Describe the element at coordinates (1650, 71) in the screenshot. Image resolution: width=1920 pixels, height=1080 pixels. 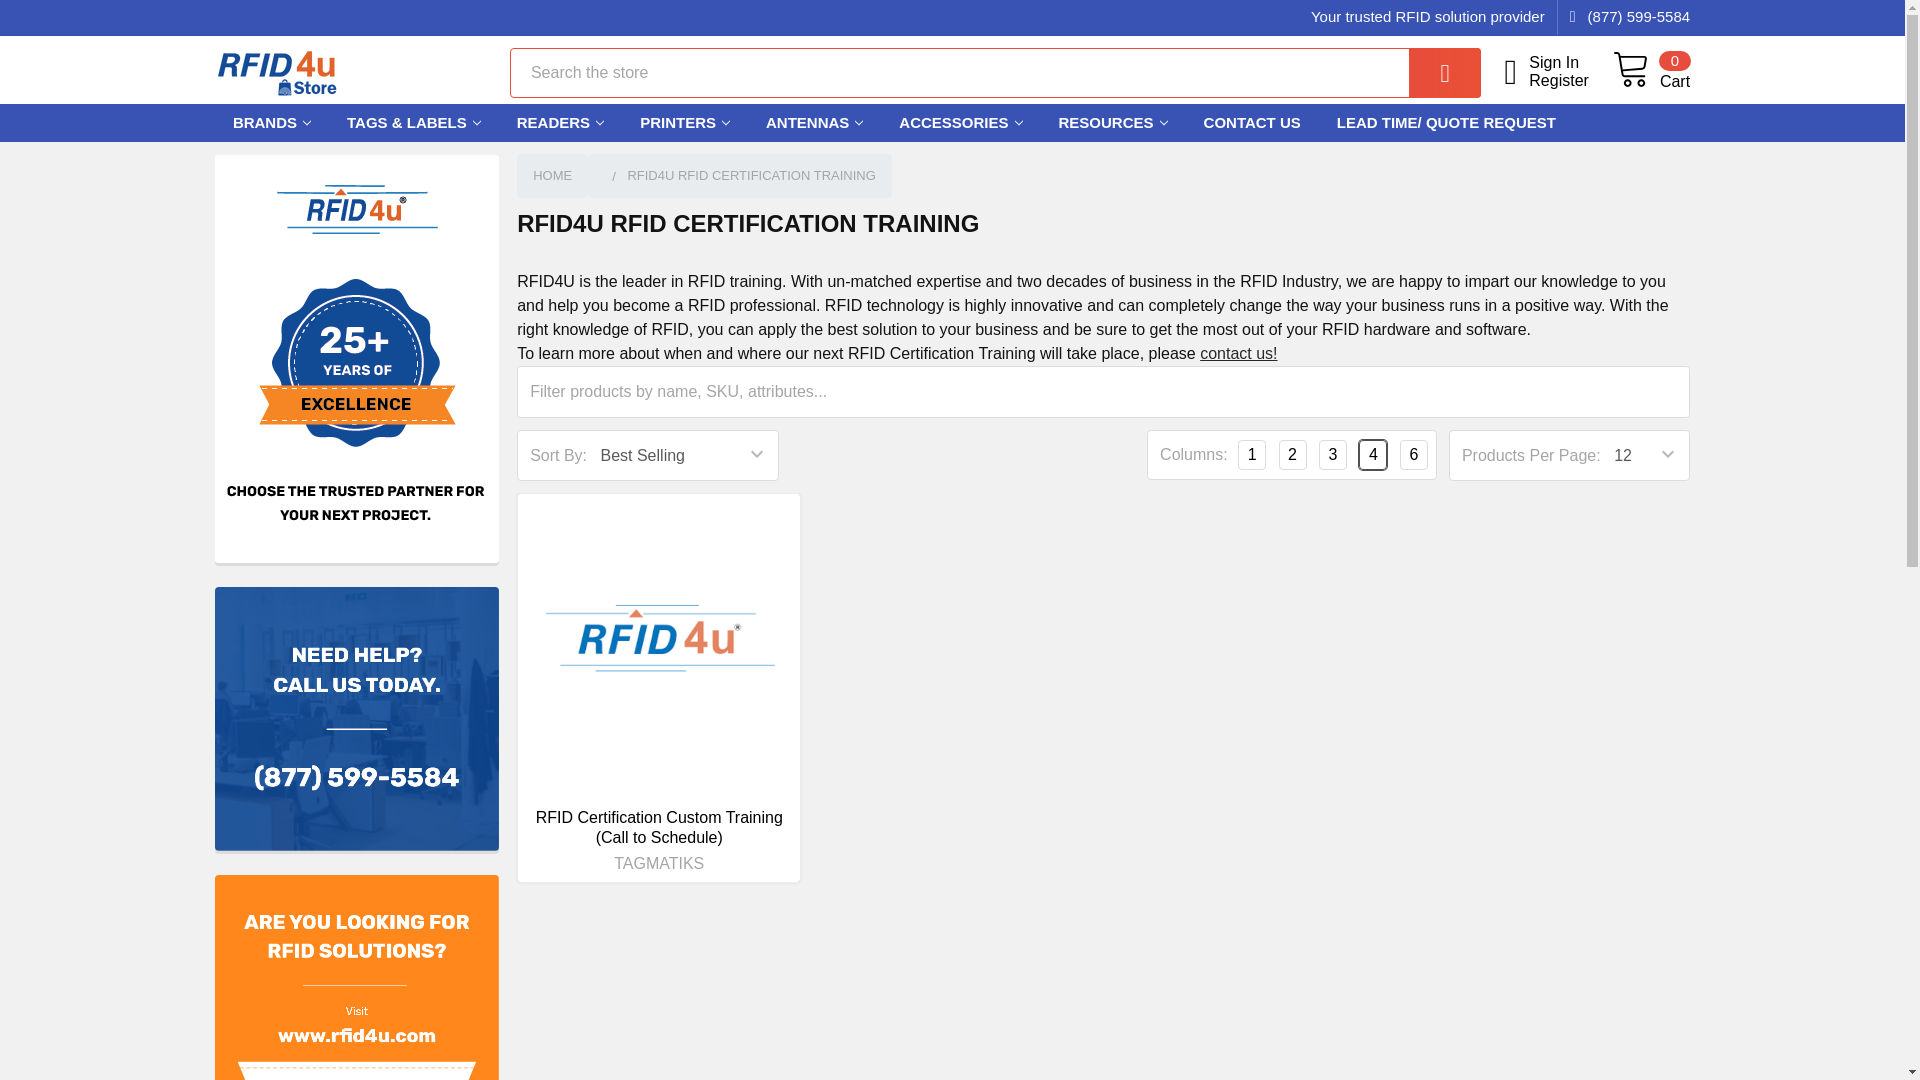
I see `Cart` at that location.